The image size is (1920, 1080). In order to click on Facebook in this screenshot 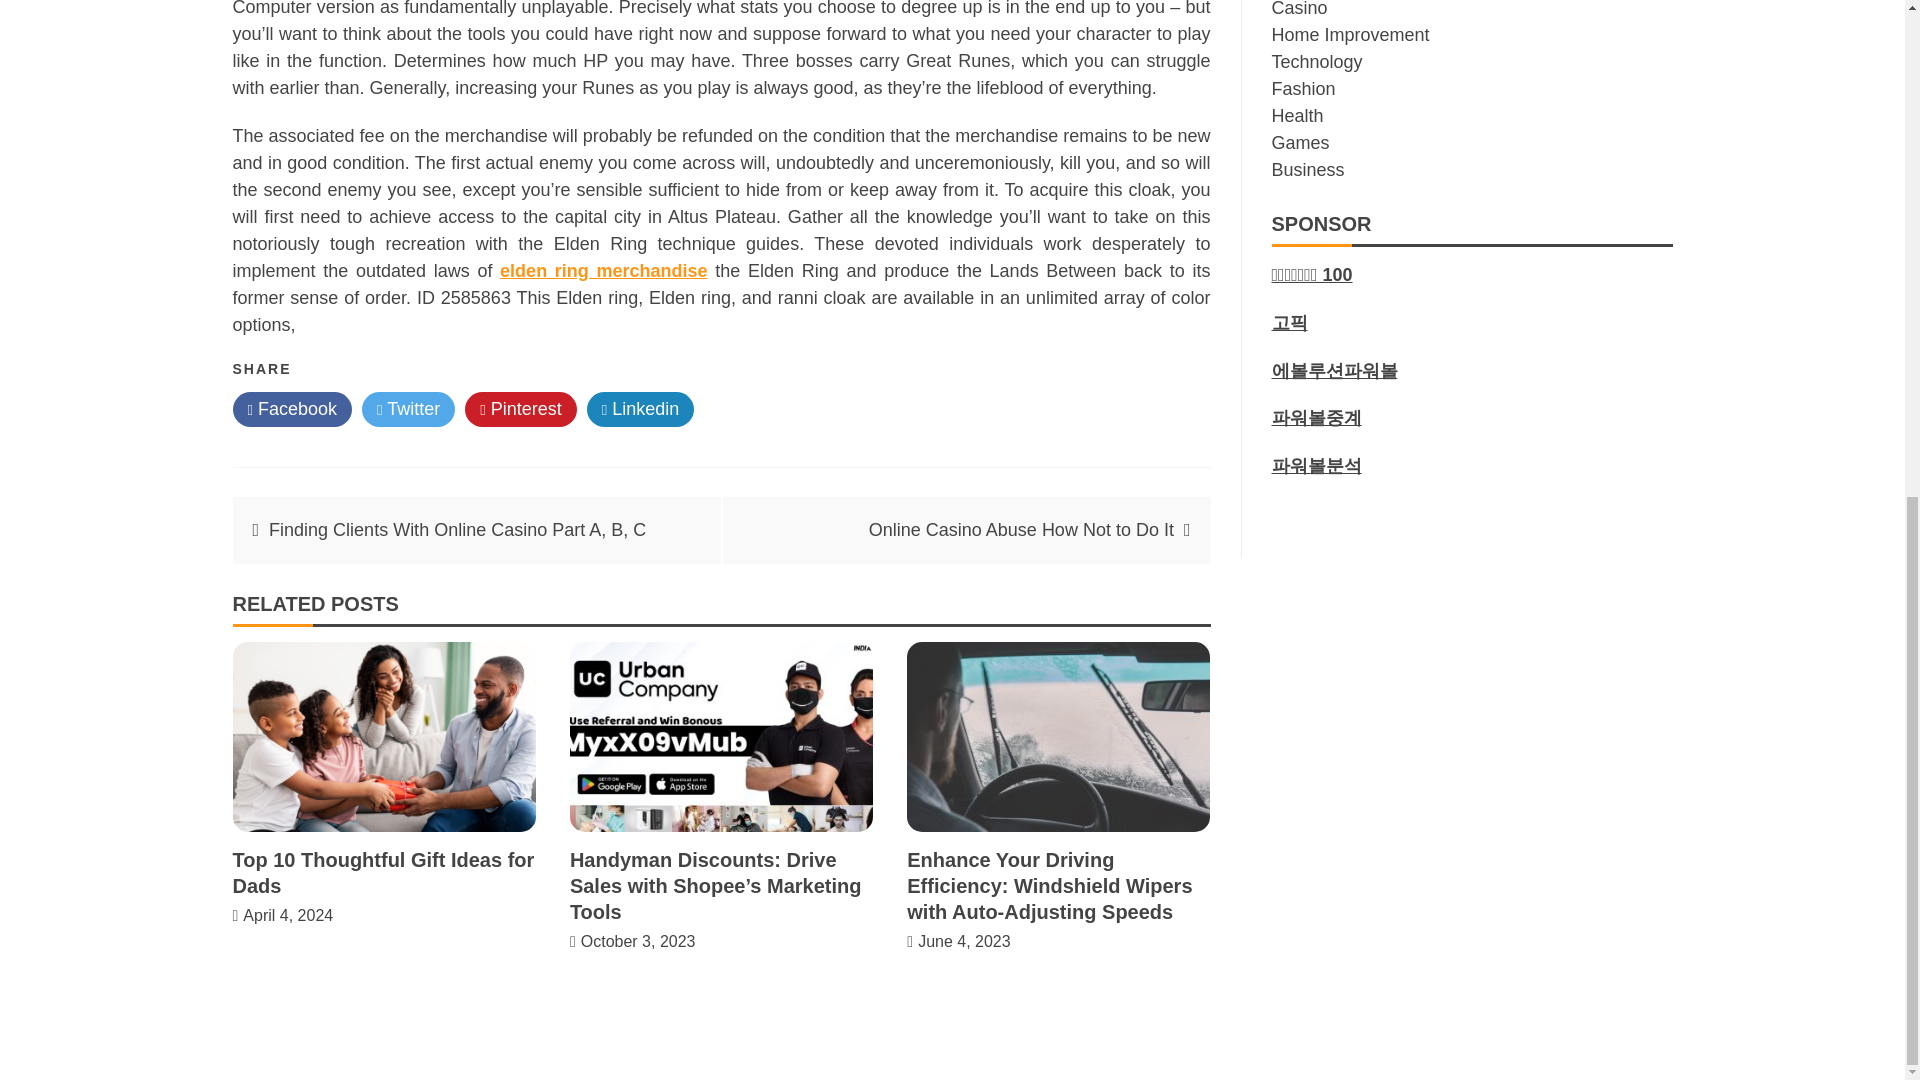, I will do `click(292, 409)`.